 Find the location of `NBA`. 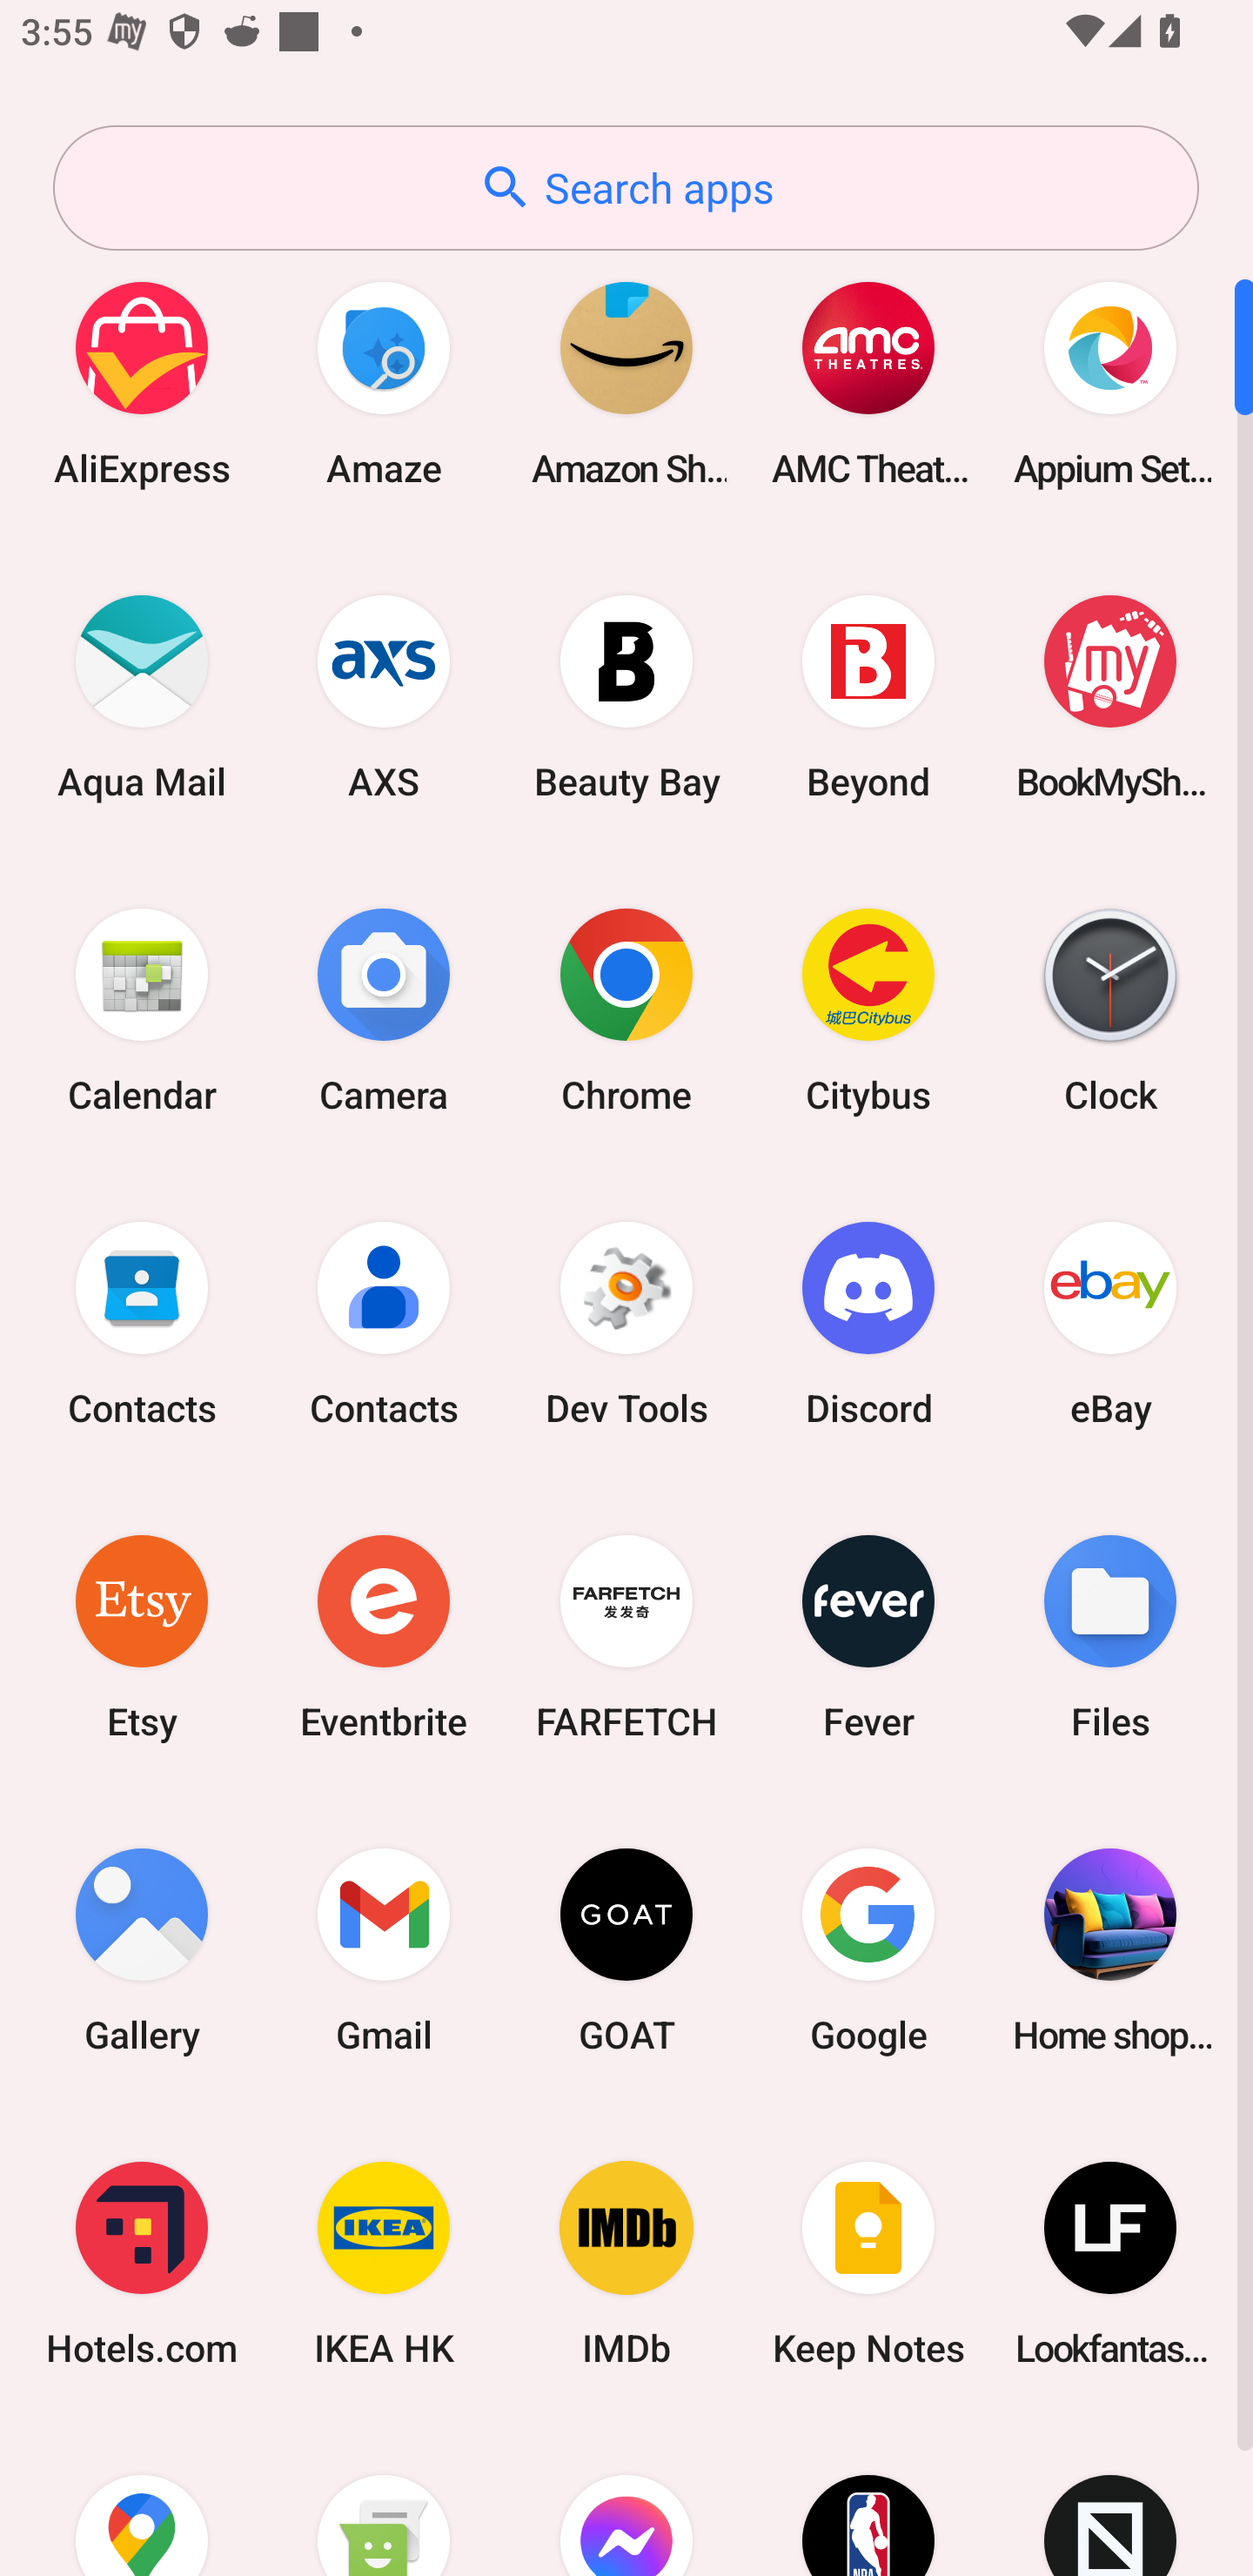

NBA is located at coordinates (868, 2499).